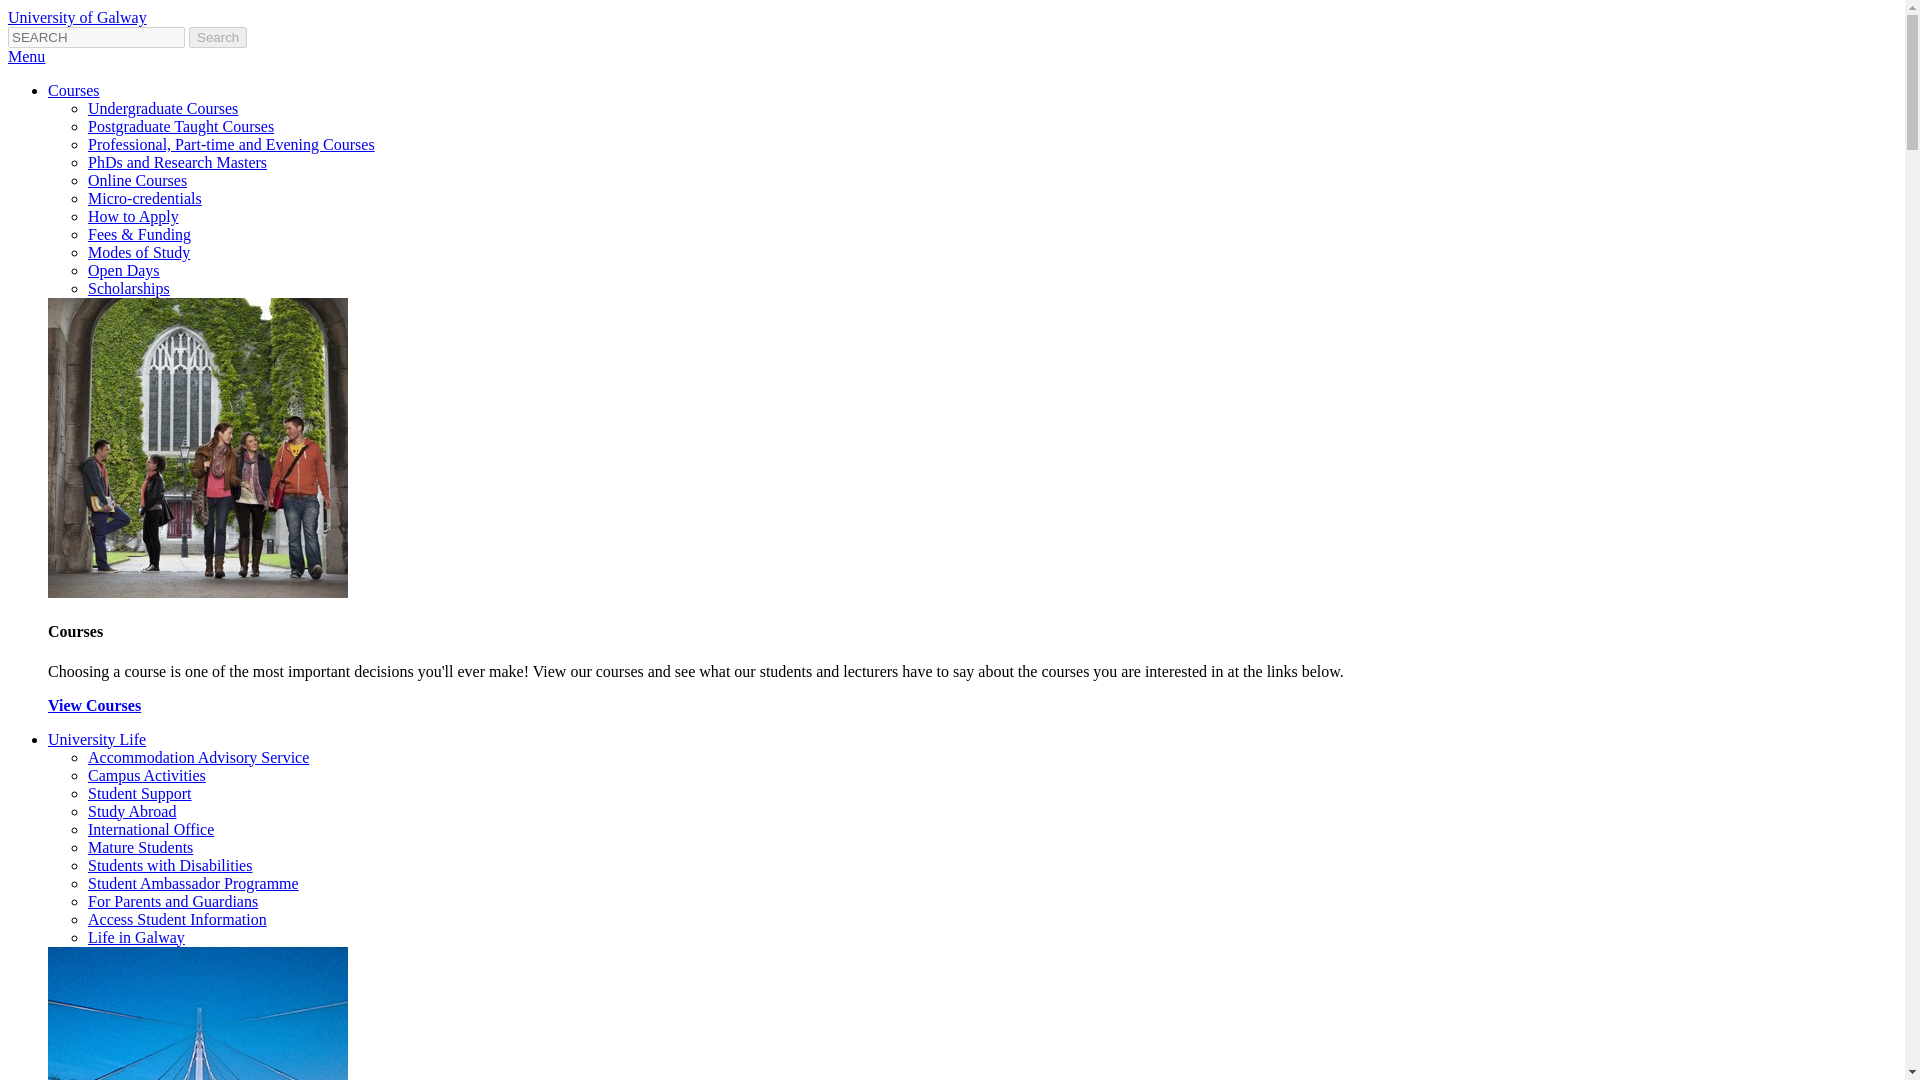 The width and height of the screenshot is (1920, 1080). What do you see at coordinates (170, 865) in the screenshot?
I see `Students with Disabilities` at bounding box center [170, 865].